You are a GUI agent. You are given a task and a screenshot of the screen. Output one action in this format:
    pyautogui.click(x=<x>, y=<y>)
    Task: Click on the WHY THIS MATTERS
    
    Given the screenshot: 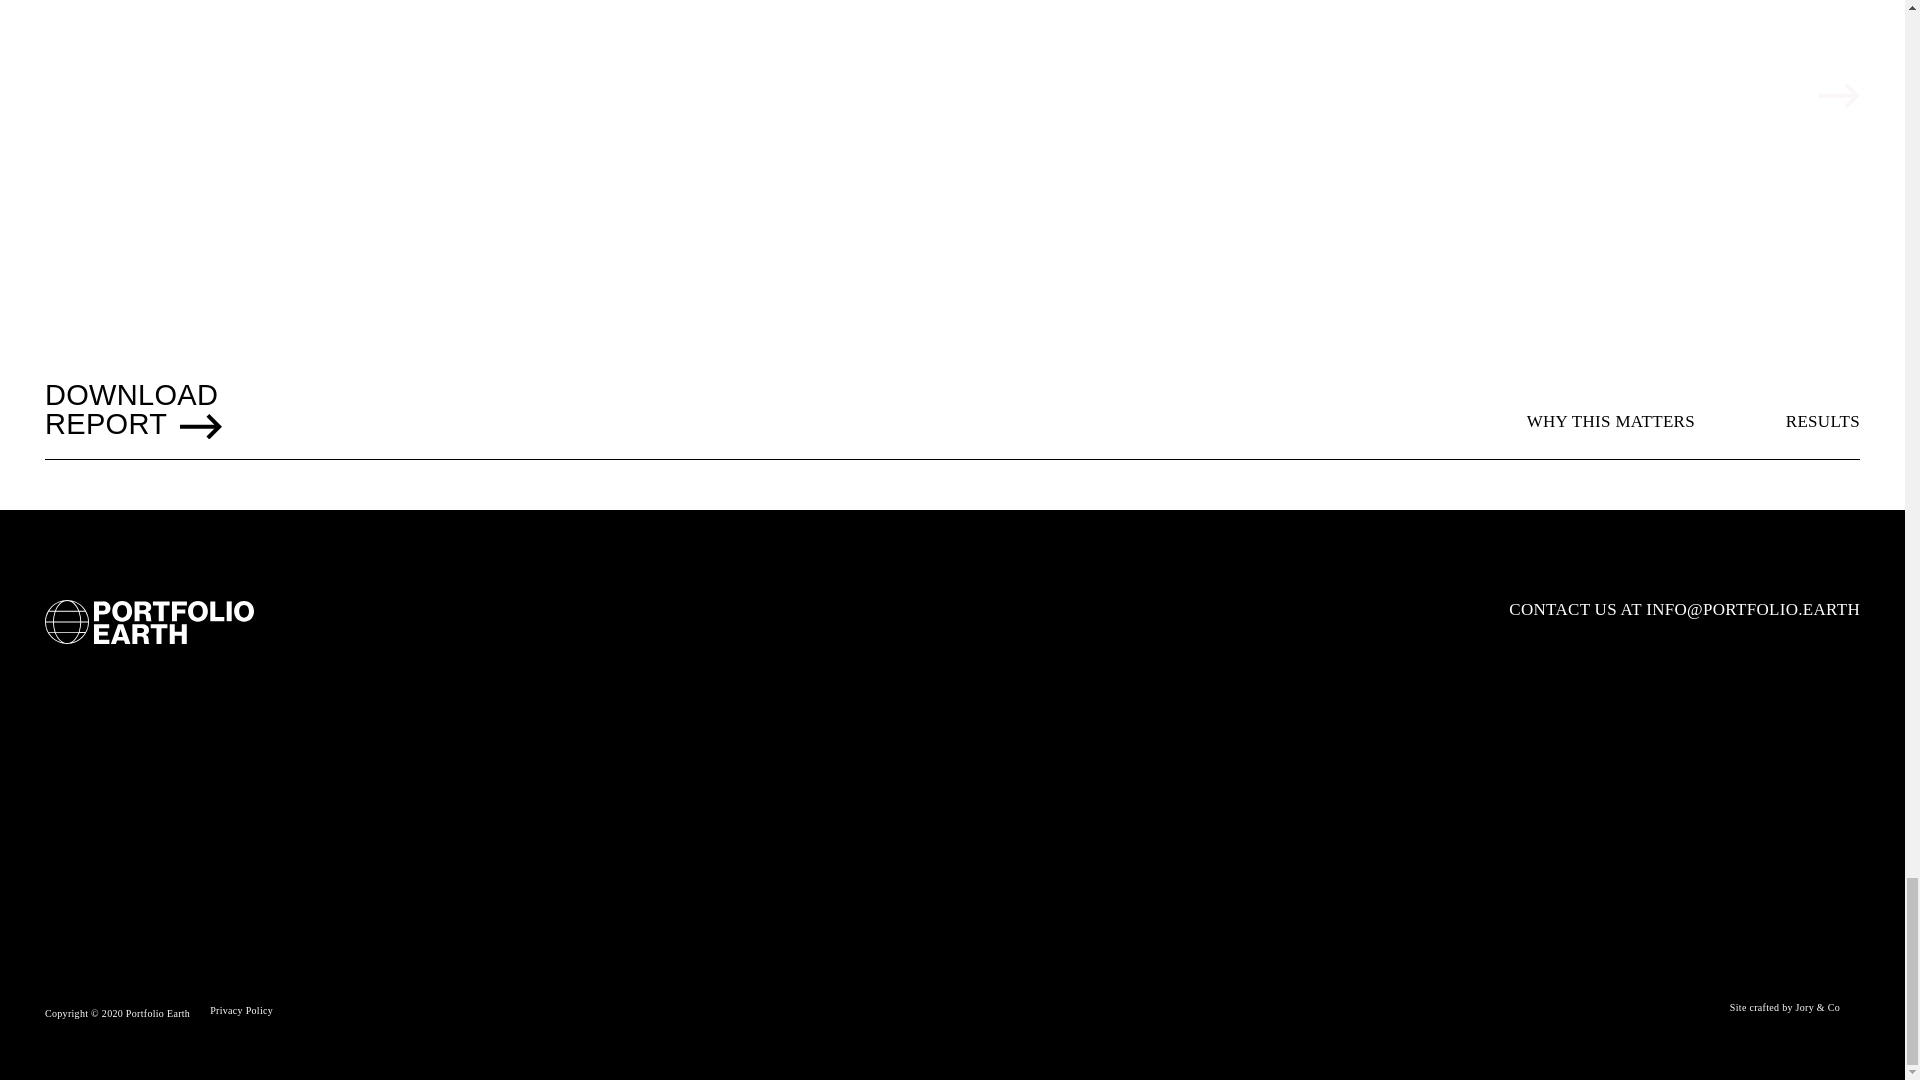 What is the action you would take?
    pyautogui.click(x=1610, y=422)
    